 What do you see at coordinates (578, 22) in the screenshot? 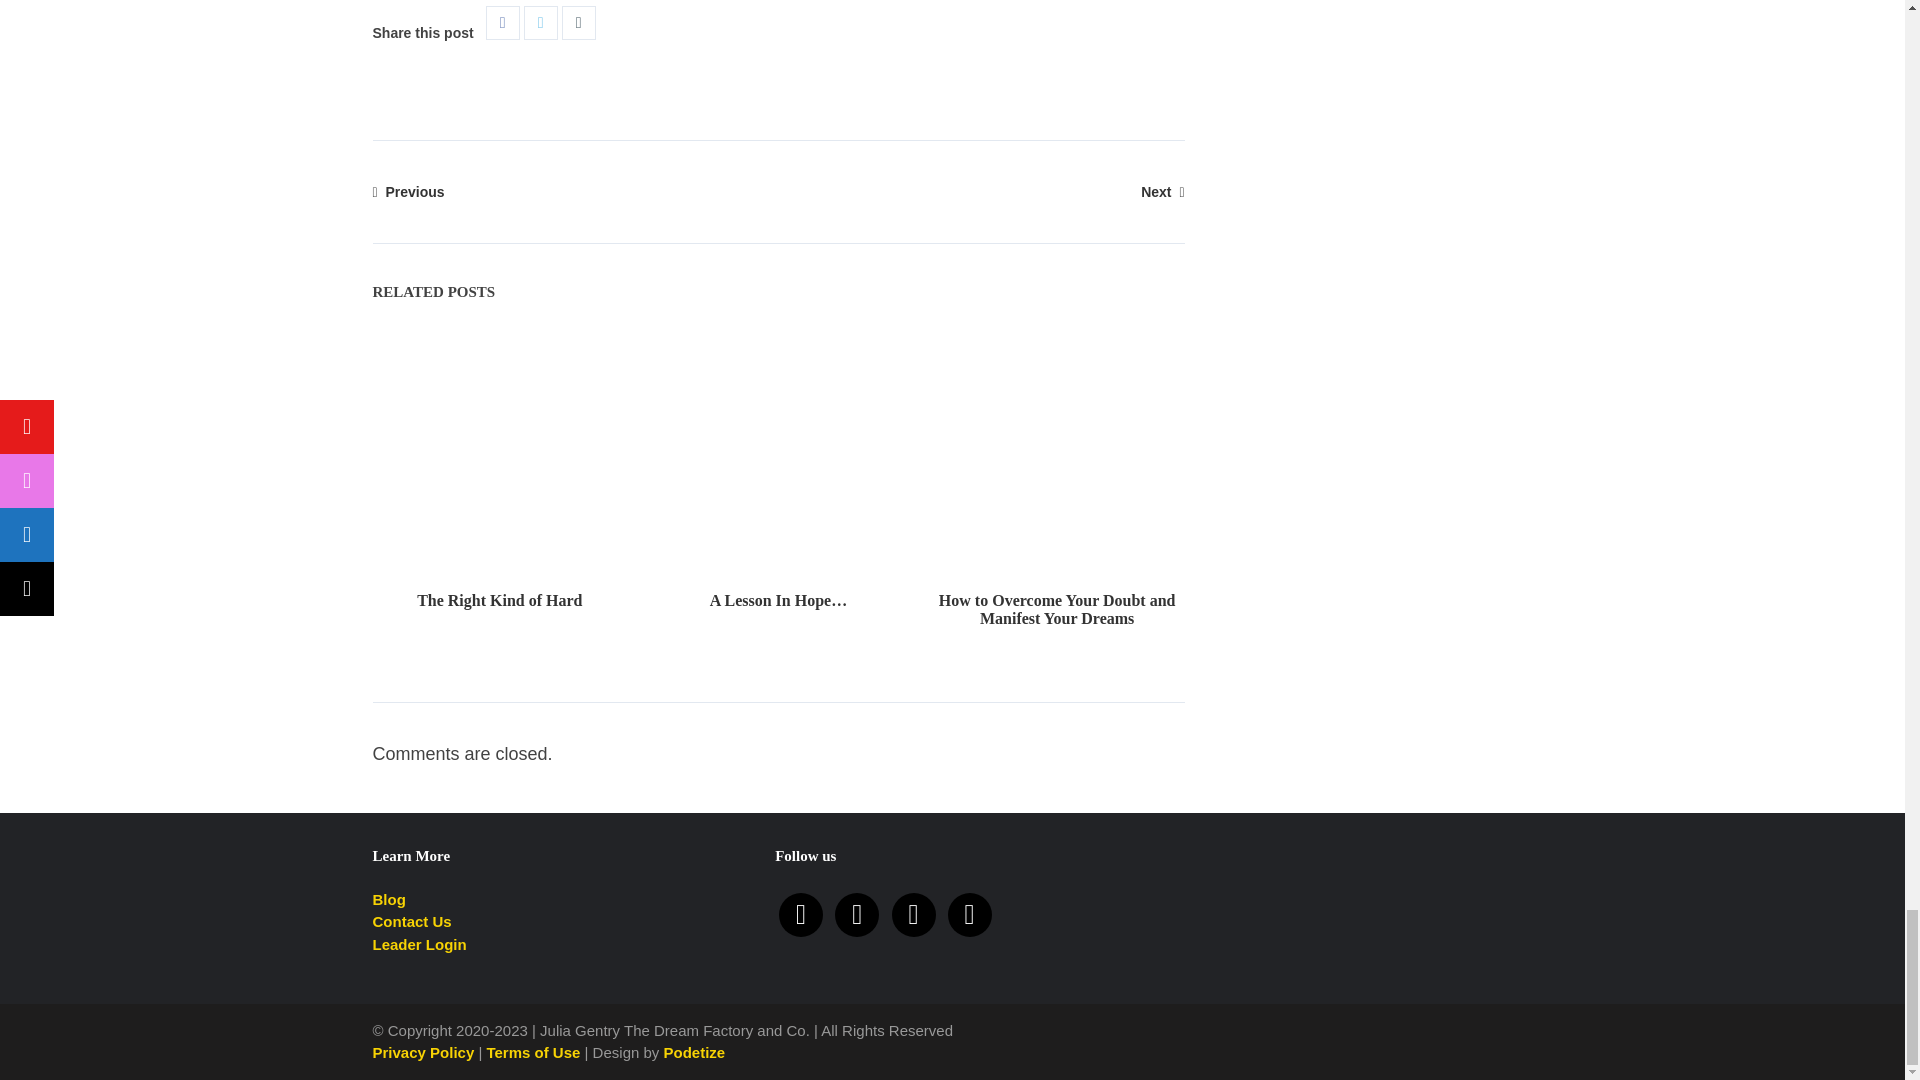
I see `Share on WhatsApp` at bounding box center [578, 22].